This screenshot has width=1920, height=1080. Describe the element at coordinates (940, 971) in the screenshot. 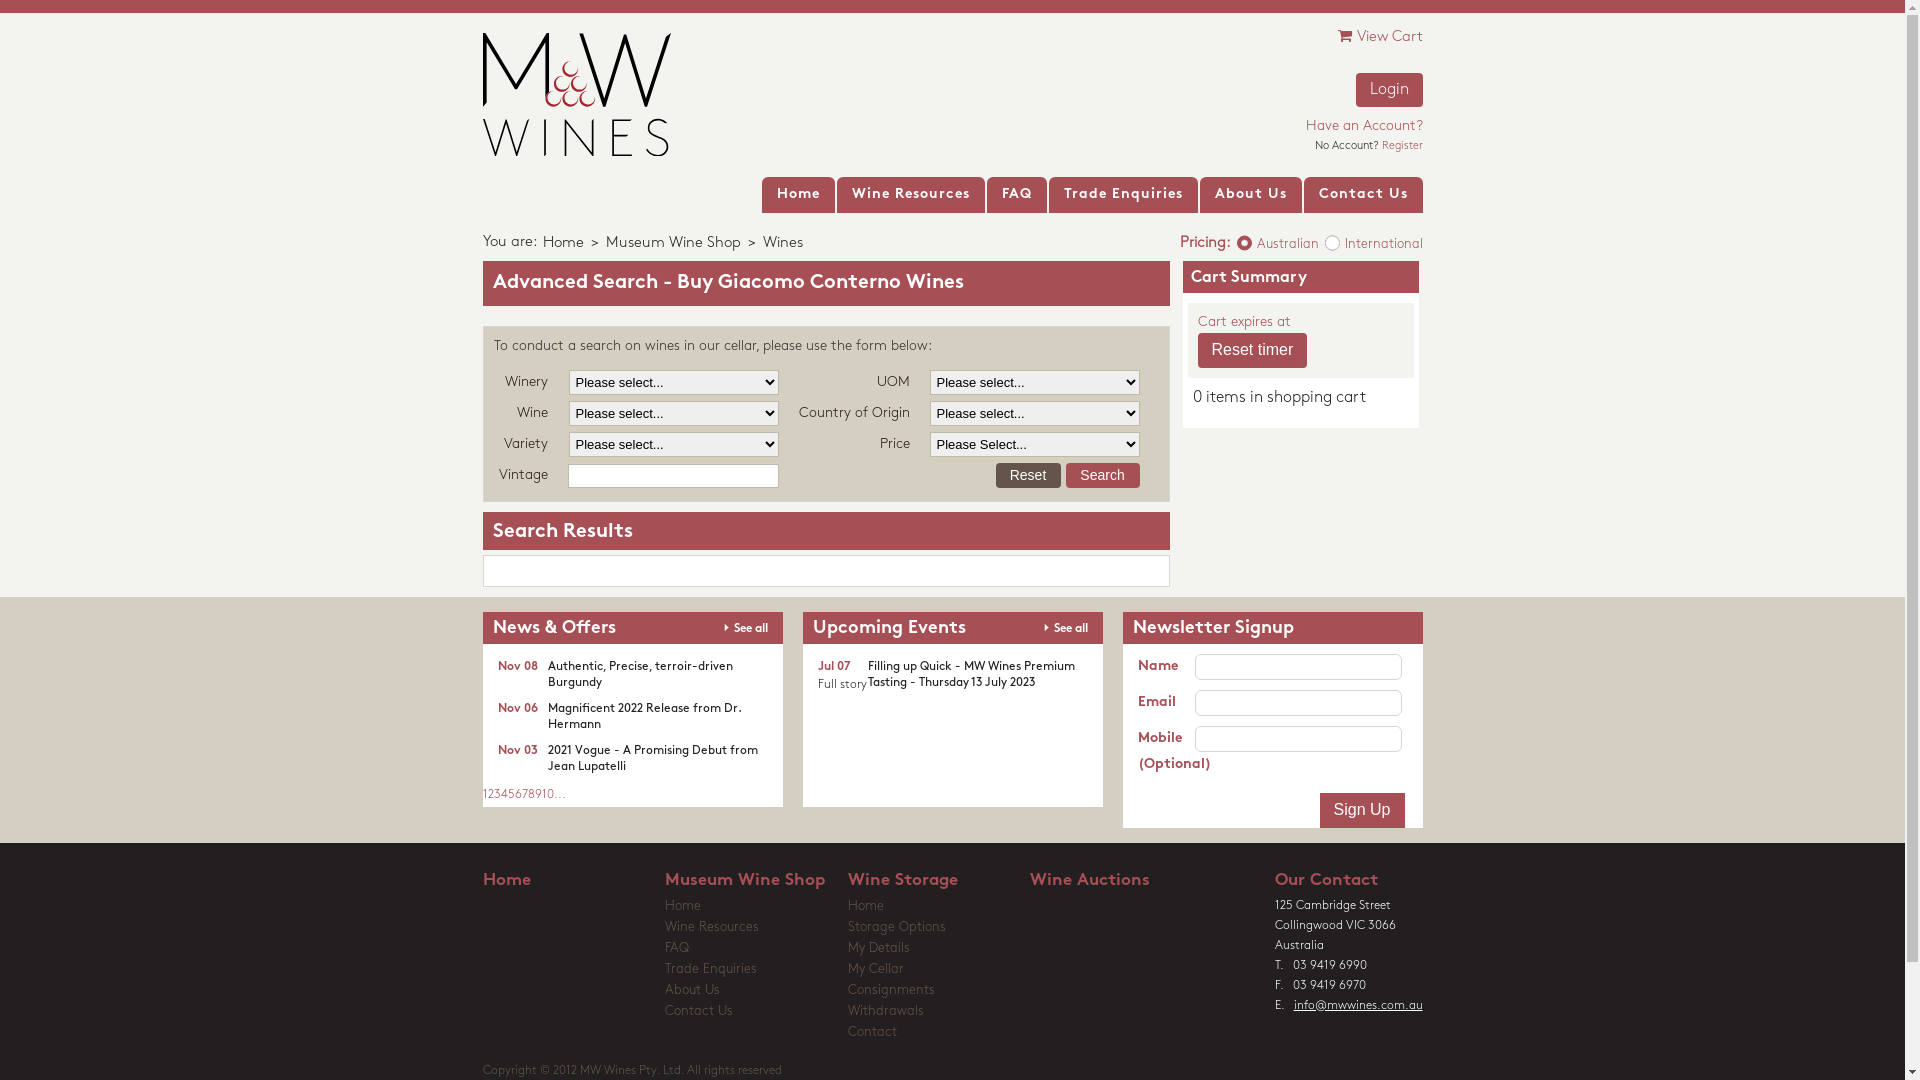

I see `My Cellar` at that location.